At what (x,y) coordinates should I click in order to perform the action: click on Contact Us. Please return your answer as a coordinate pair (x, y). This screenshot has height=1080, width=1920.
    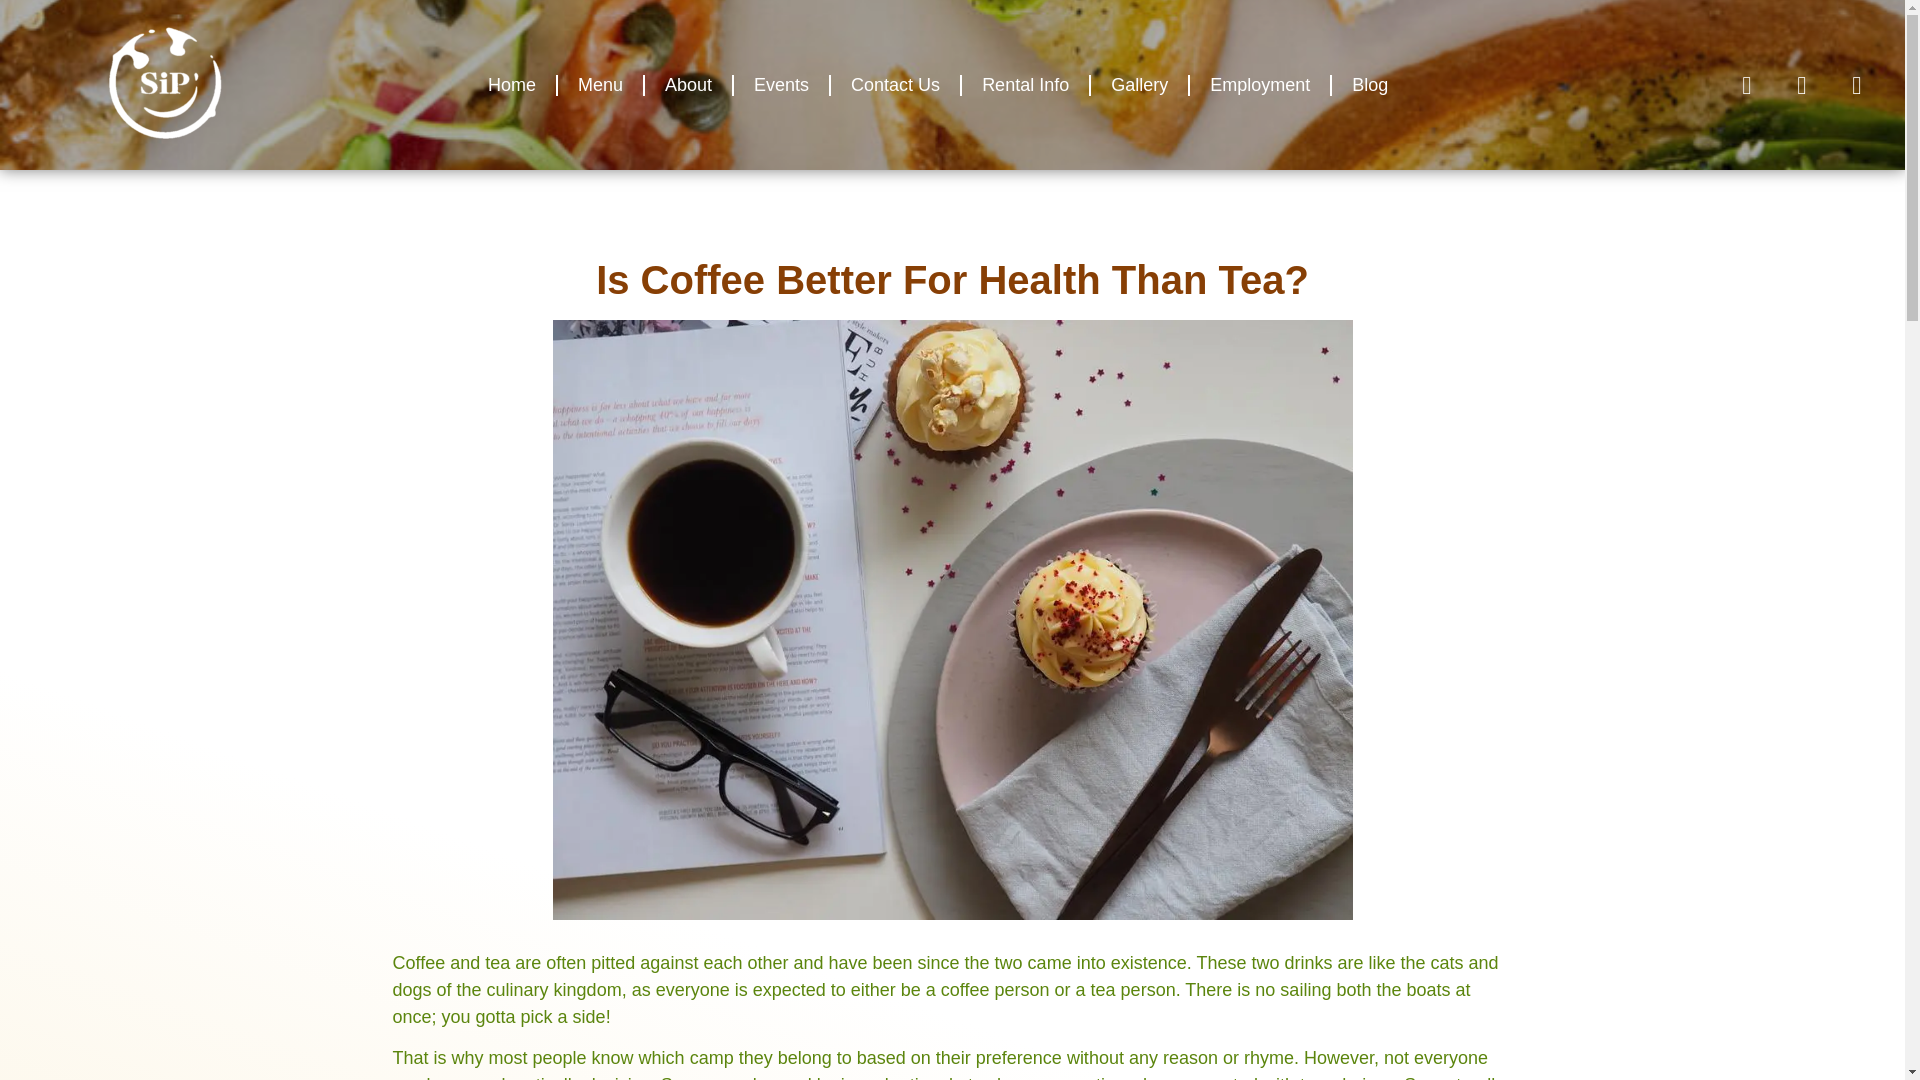
    Looking at the image, I should click on (896, 84).